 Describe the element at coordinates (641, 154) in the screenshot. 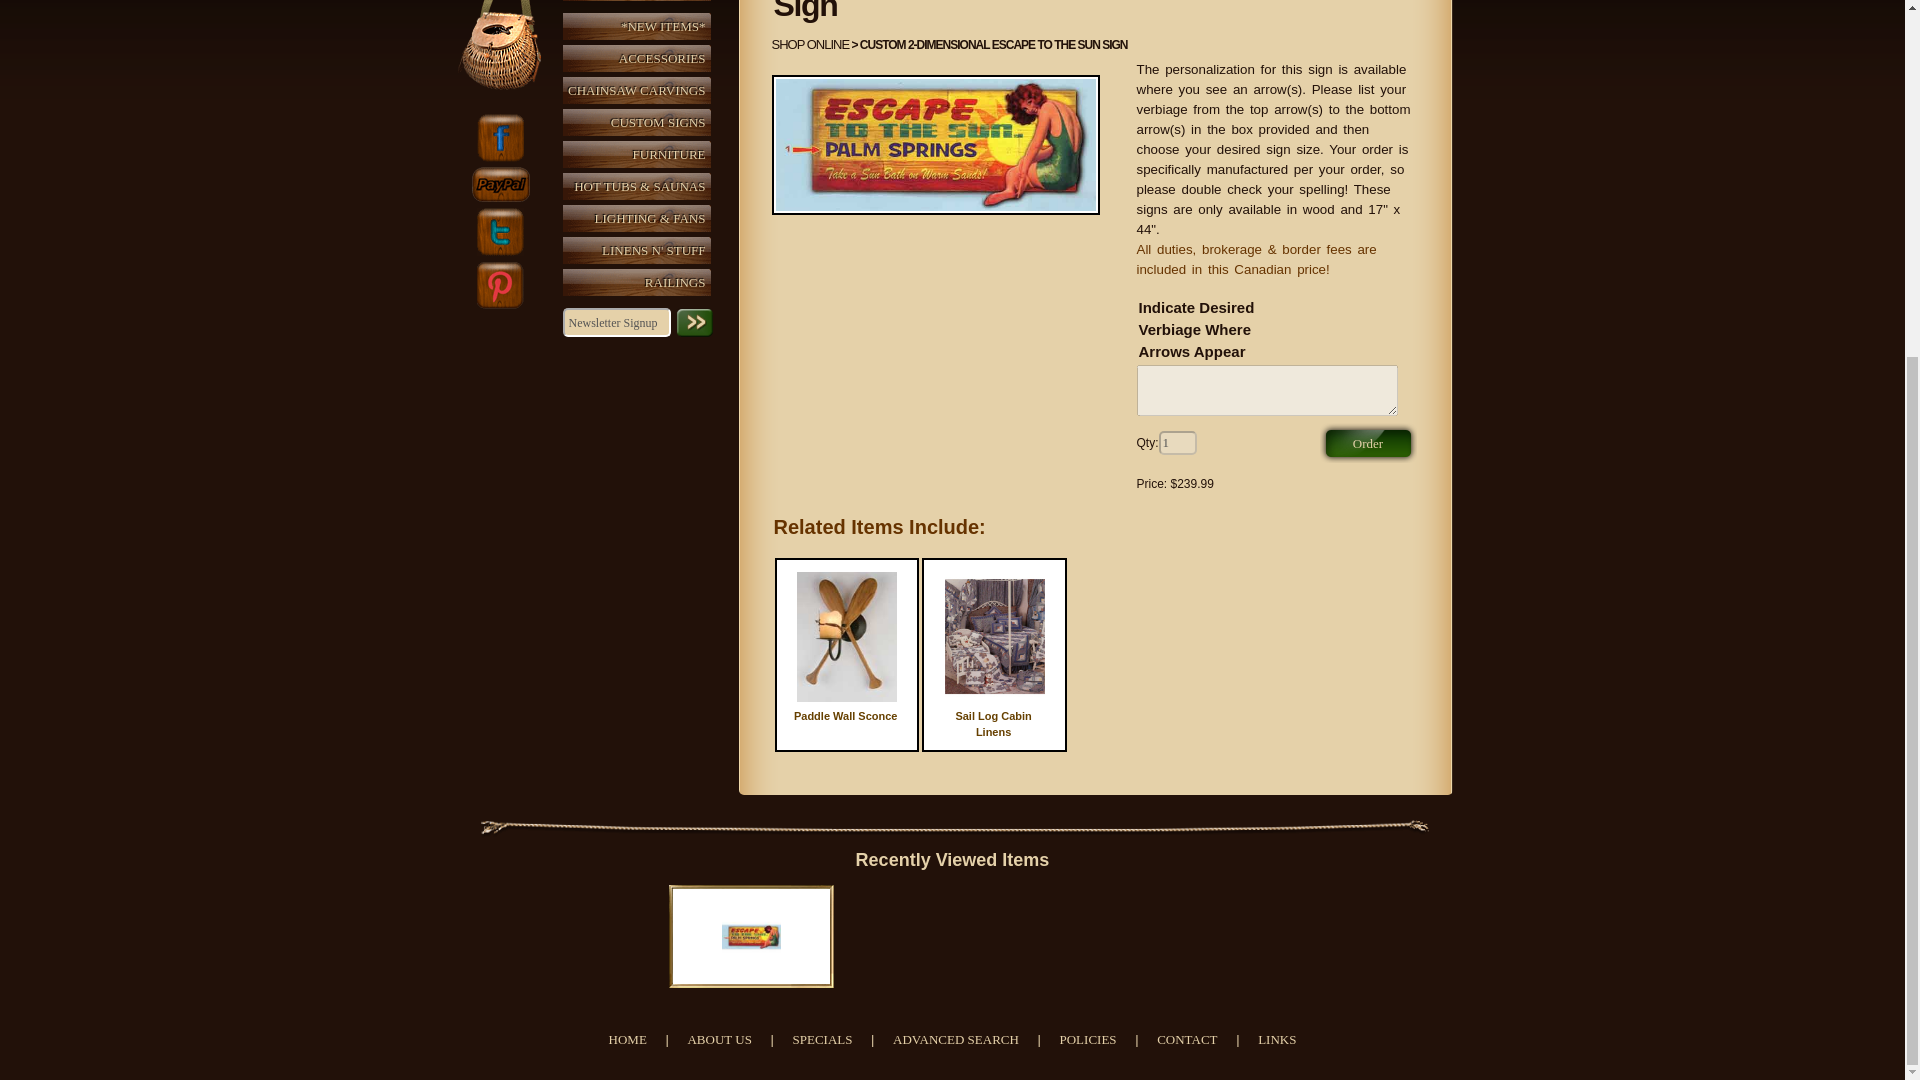

I see `FURNITURE` at that location.